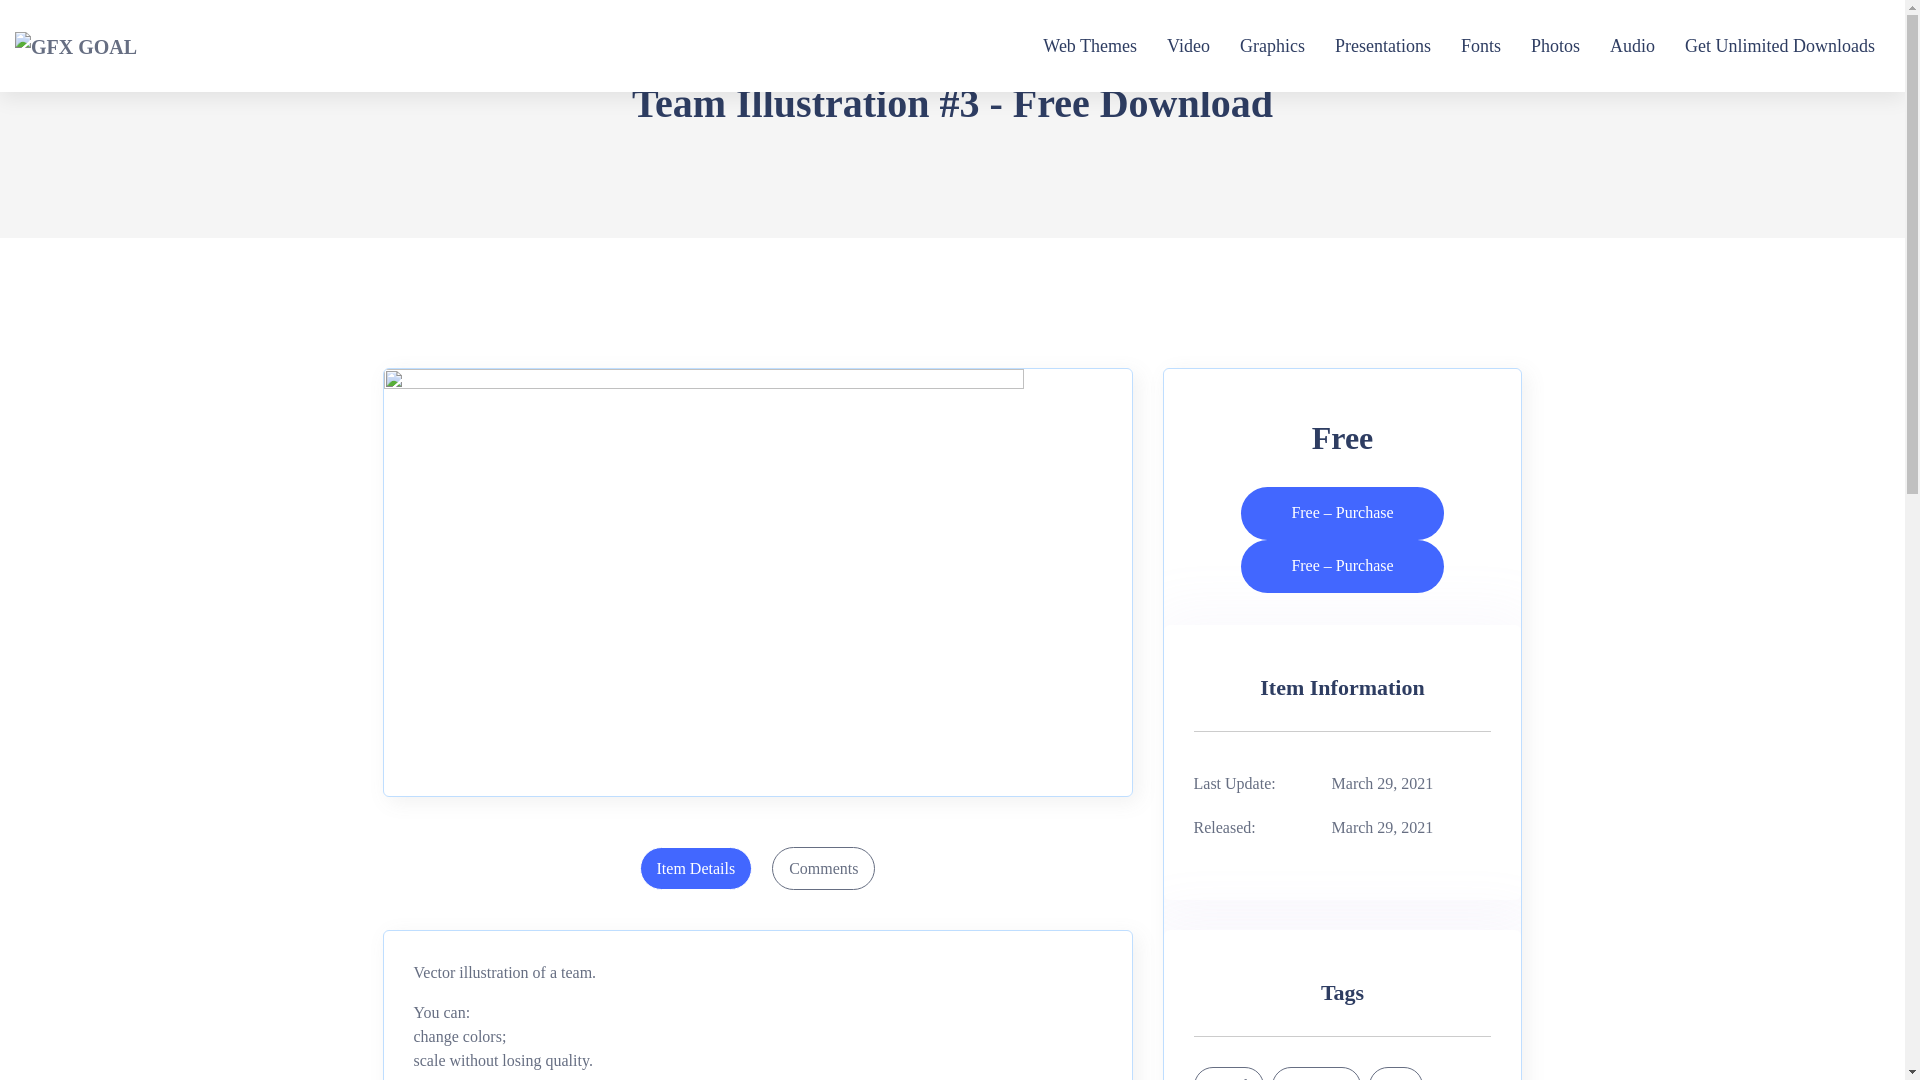 The image size is (1920, 1080). I want to click on Fonts, so click(1481, 46).